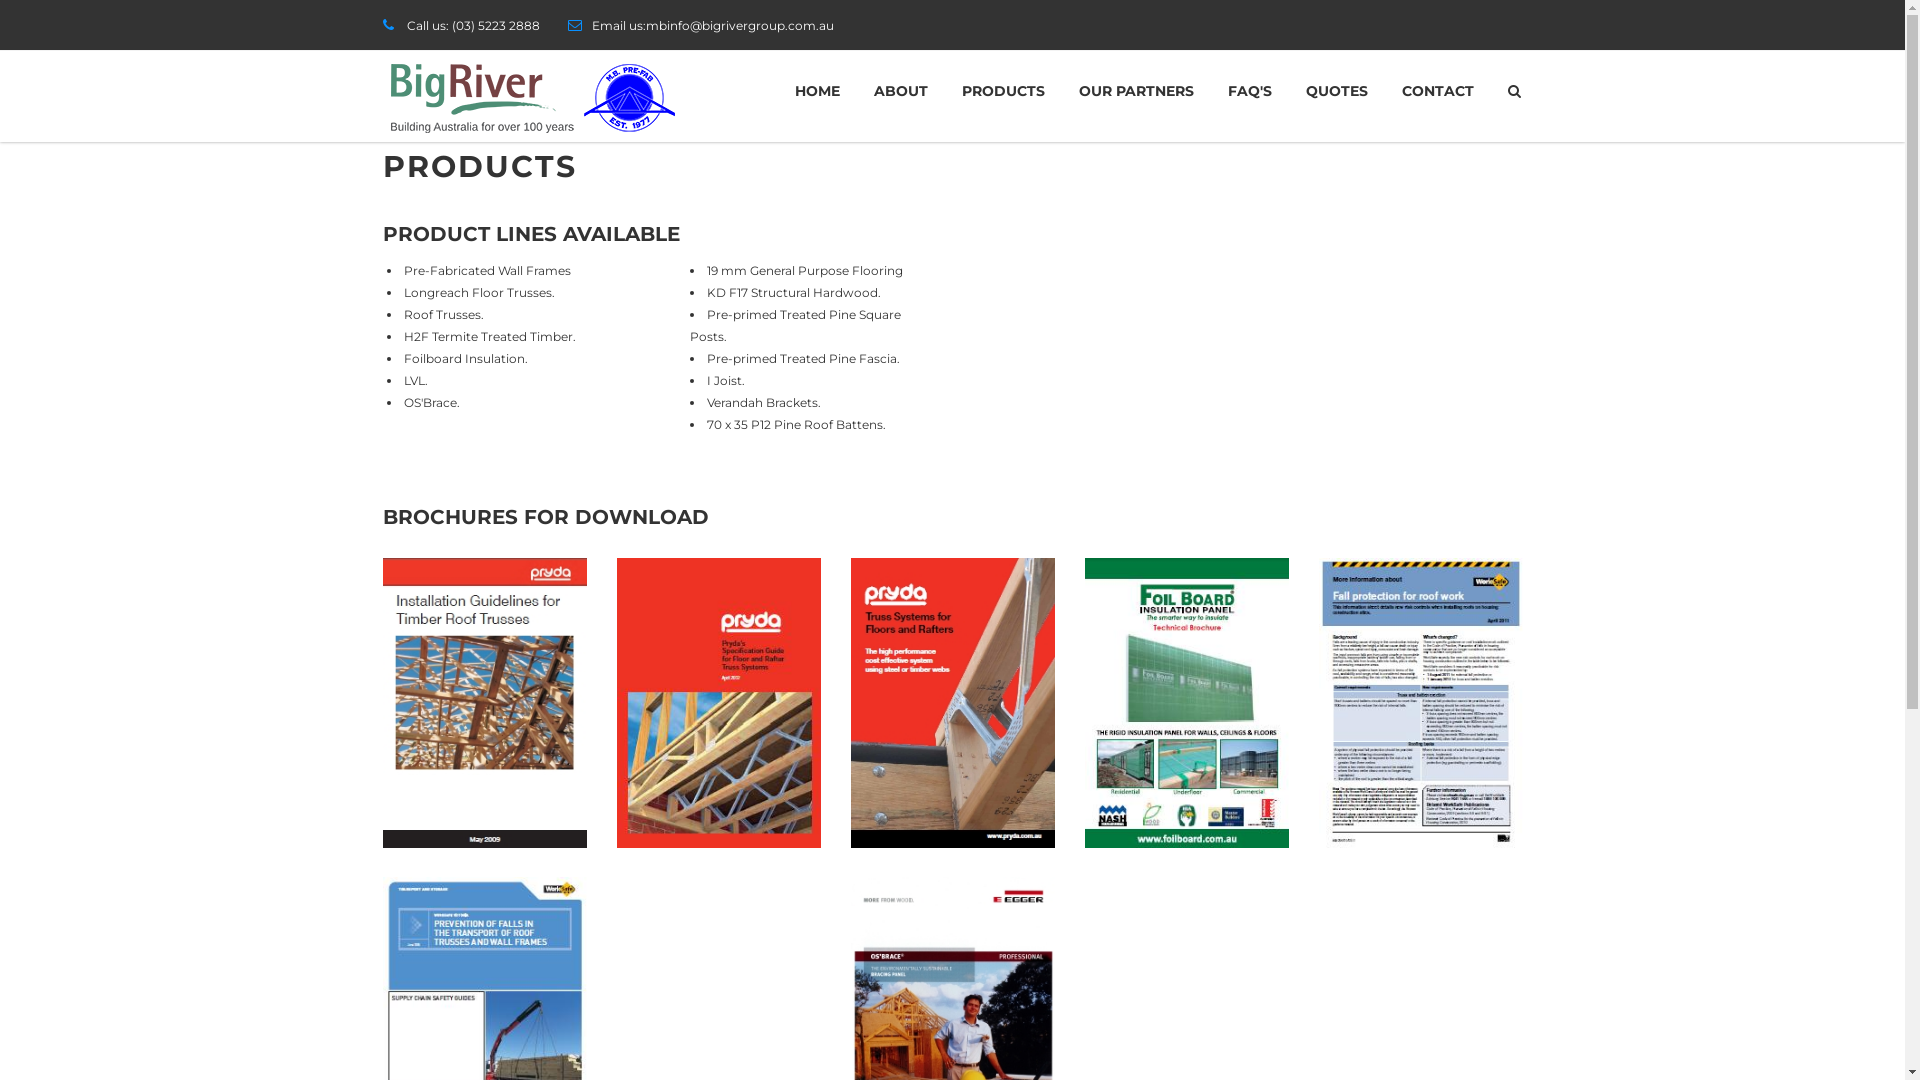  I want to click on PRODUCTS, so click(1002, 91).